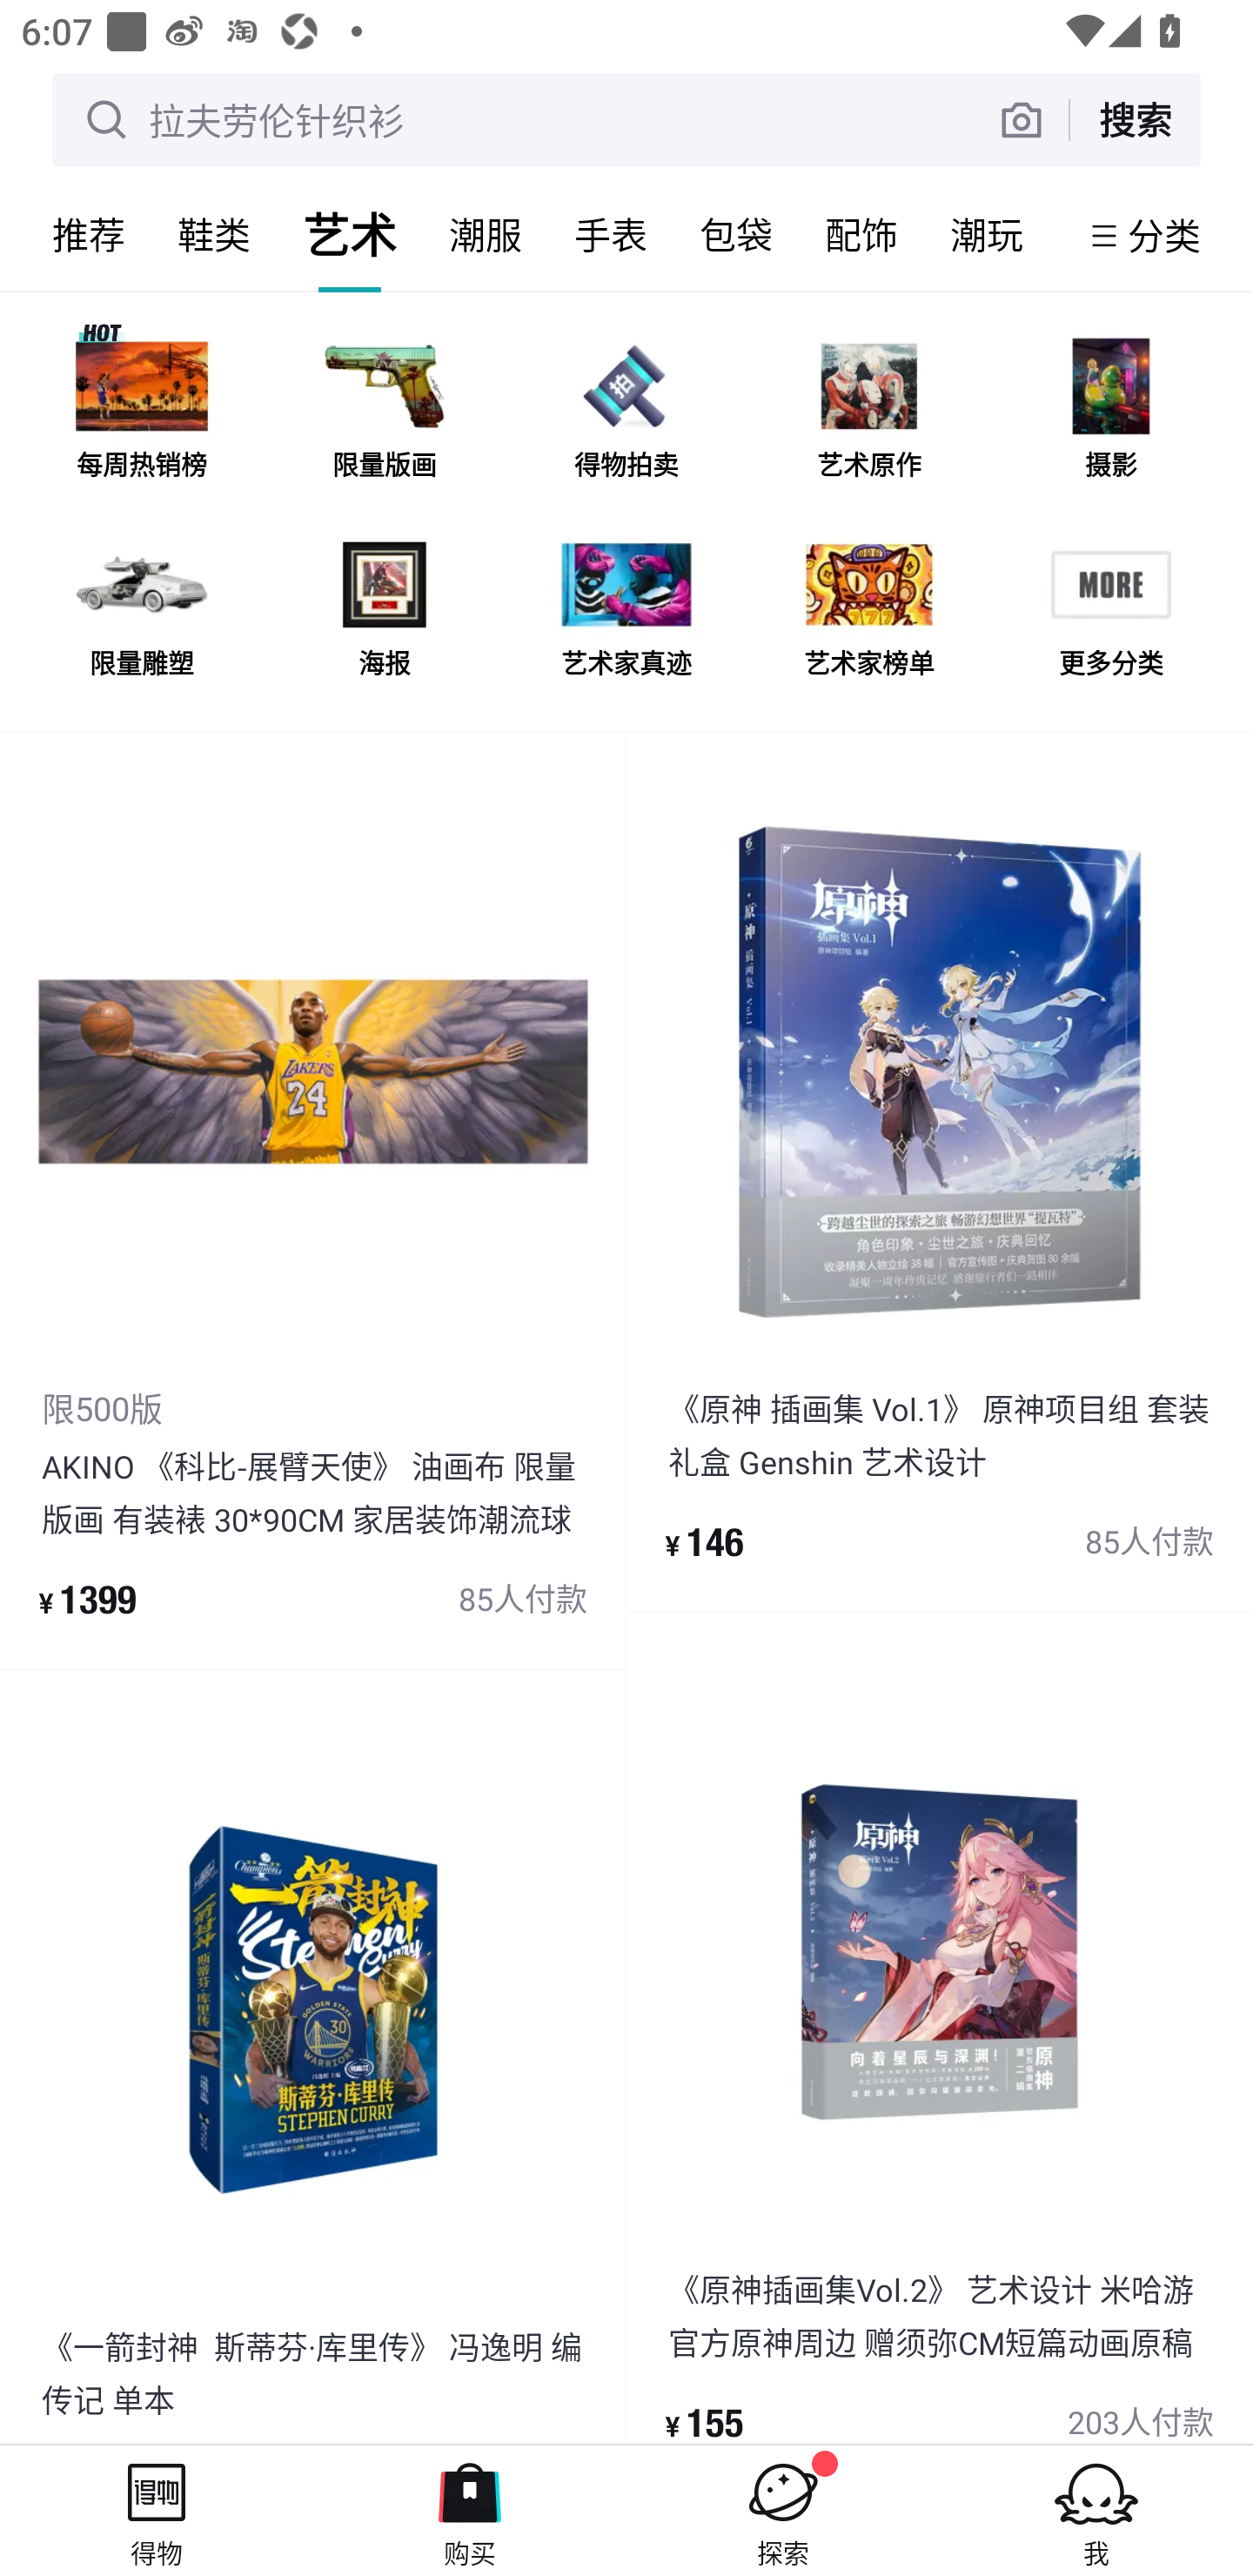 The image size is (1253, 2576). Describe the element at coordinates (142, 413) in the screenshot. I see `每周热销榜` at that location.